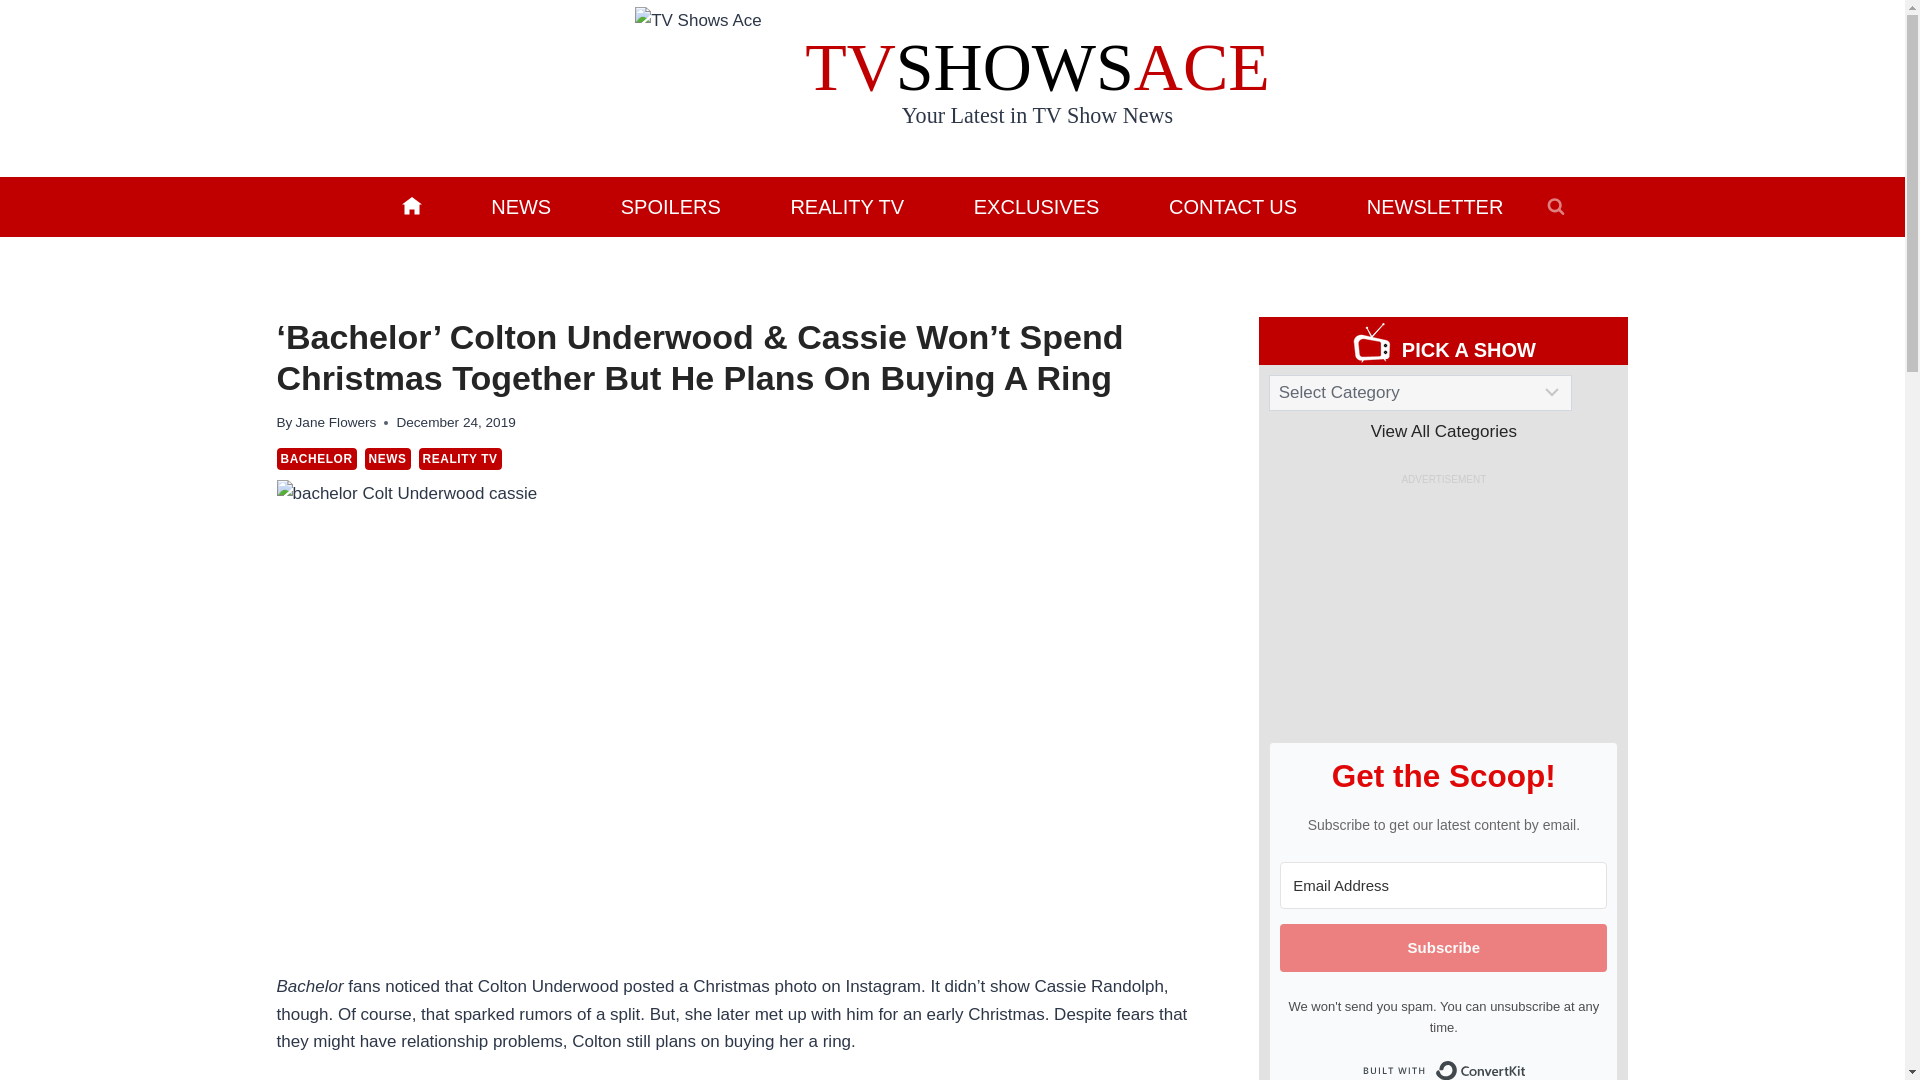 The height and width of the screenshot is (1080, 1920). Describe the element at coordinates (670, 206) in the screenshot. I see `SPOILERS` at that location.